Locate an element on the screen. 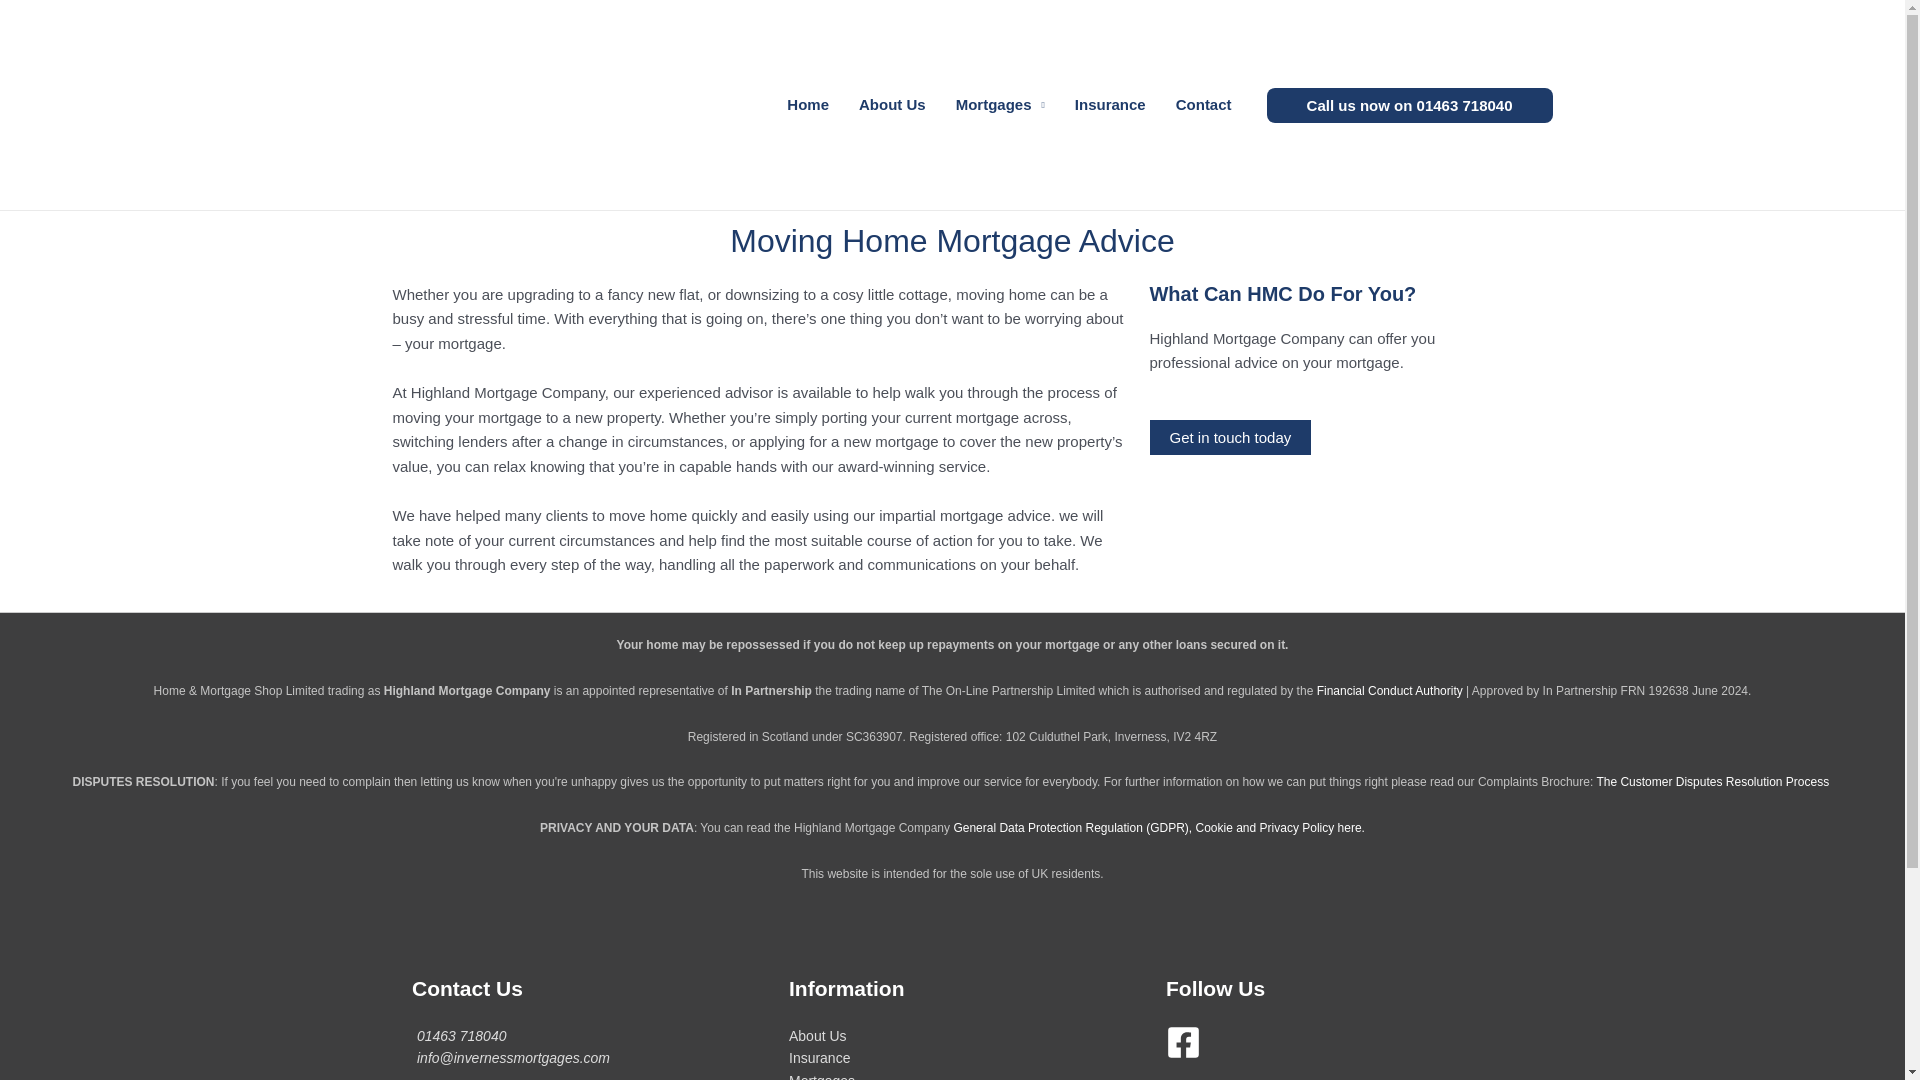 The width and height of the screenshot is (1920, 1080). About Us is located at coordinates (818, 1036).